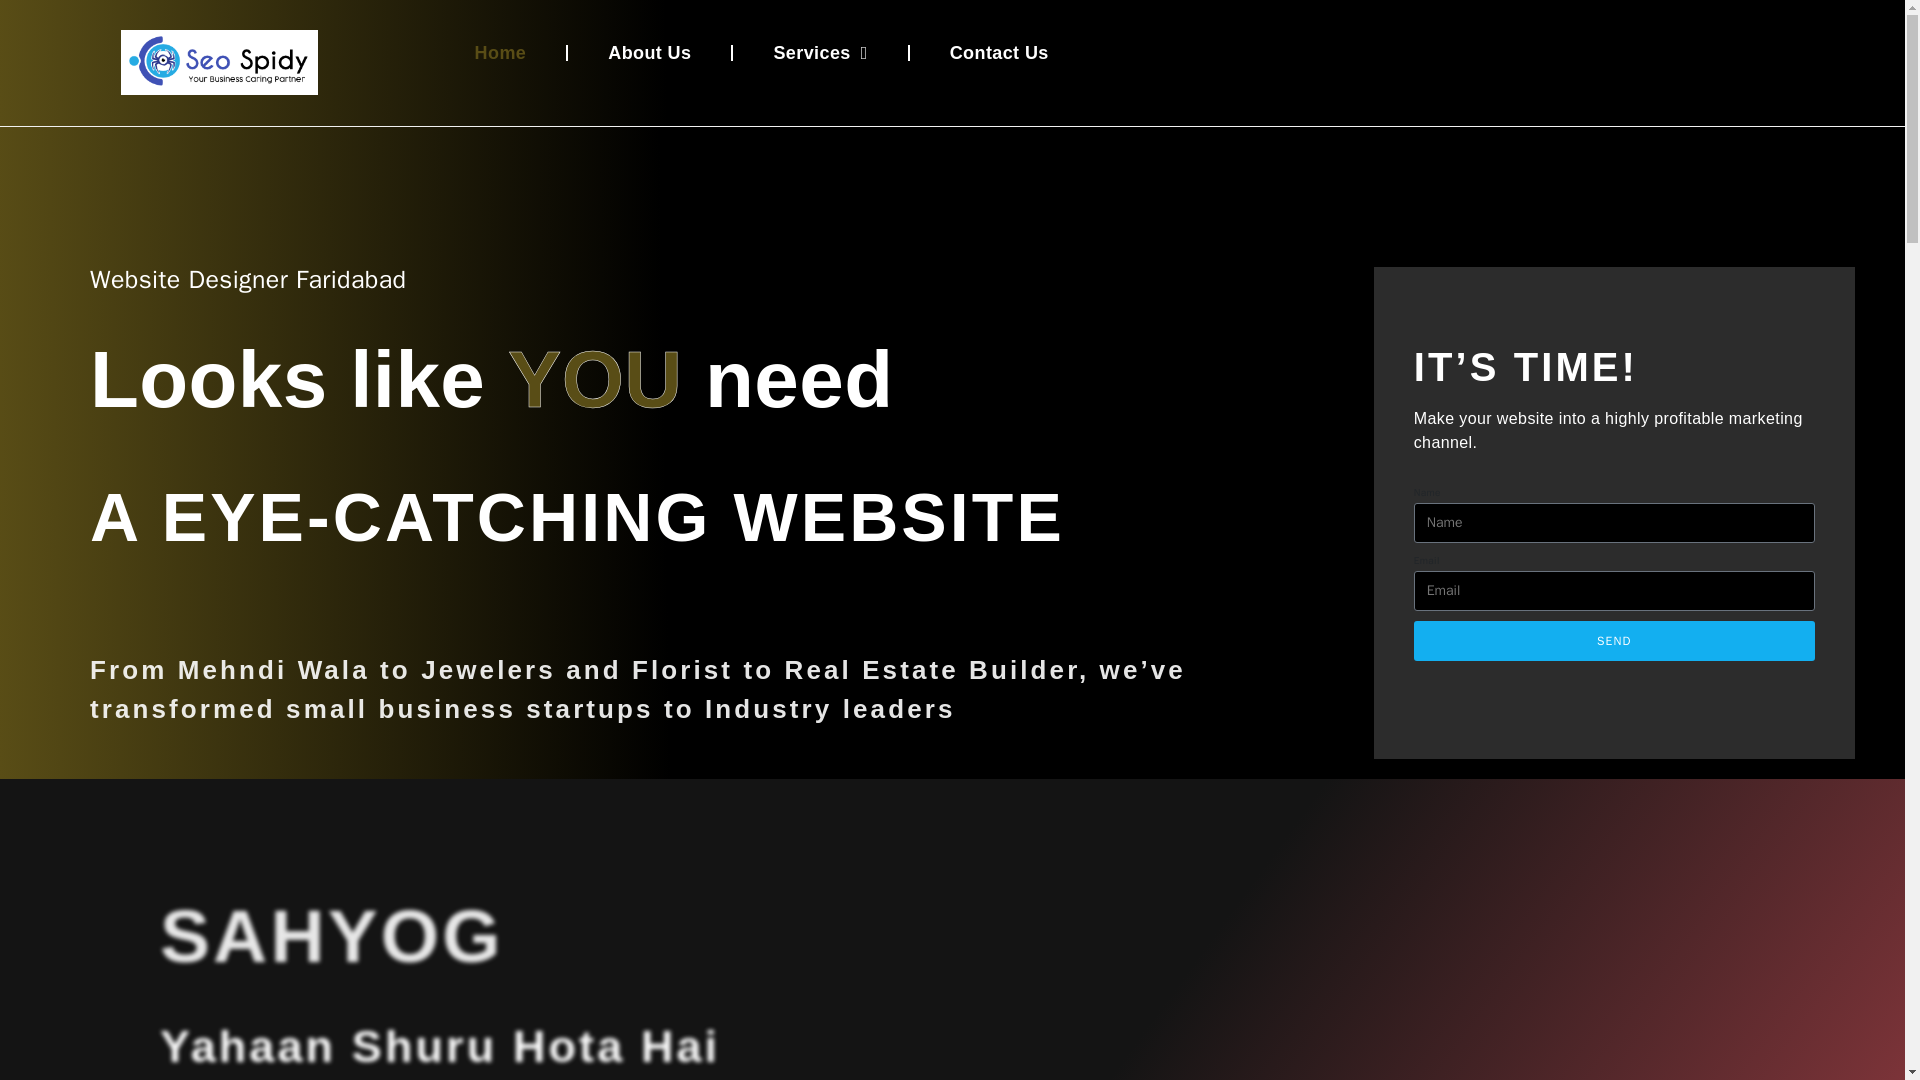 The width and height of the screenshot is (1920, 1080). I want to click on SEND, so click(1614, 640).